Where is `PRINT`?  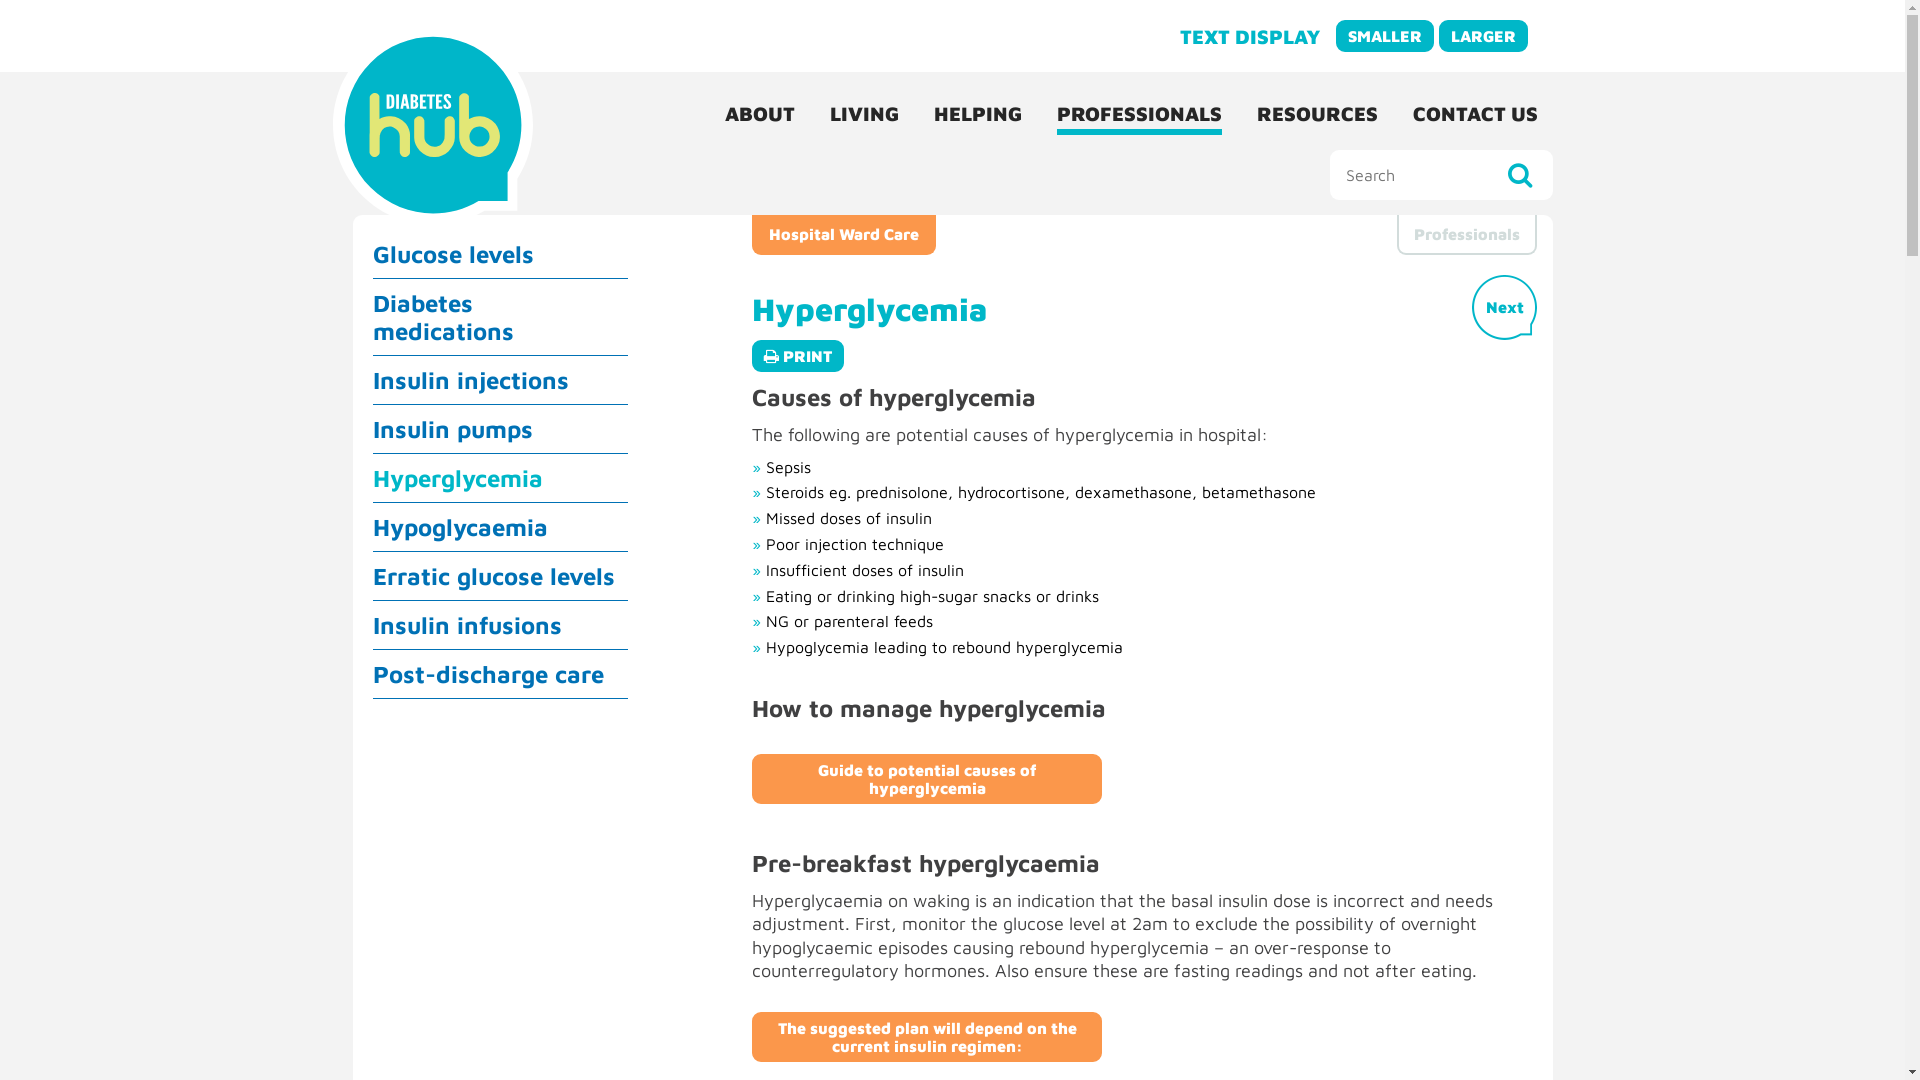
PRINT is located at coordinates (798, 356).